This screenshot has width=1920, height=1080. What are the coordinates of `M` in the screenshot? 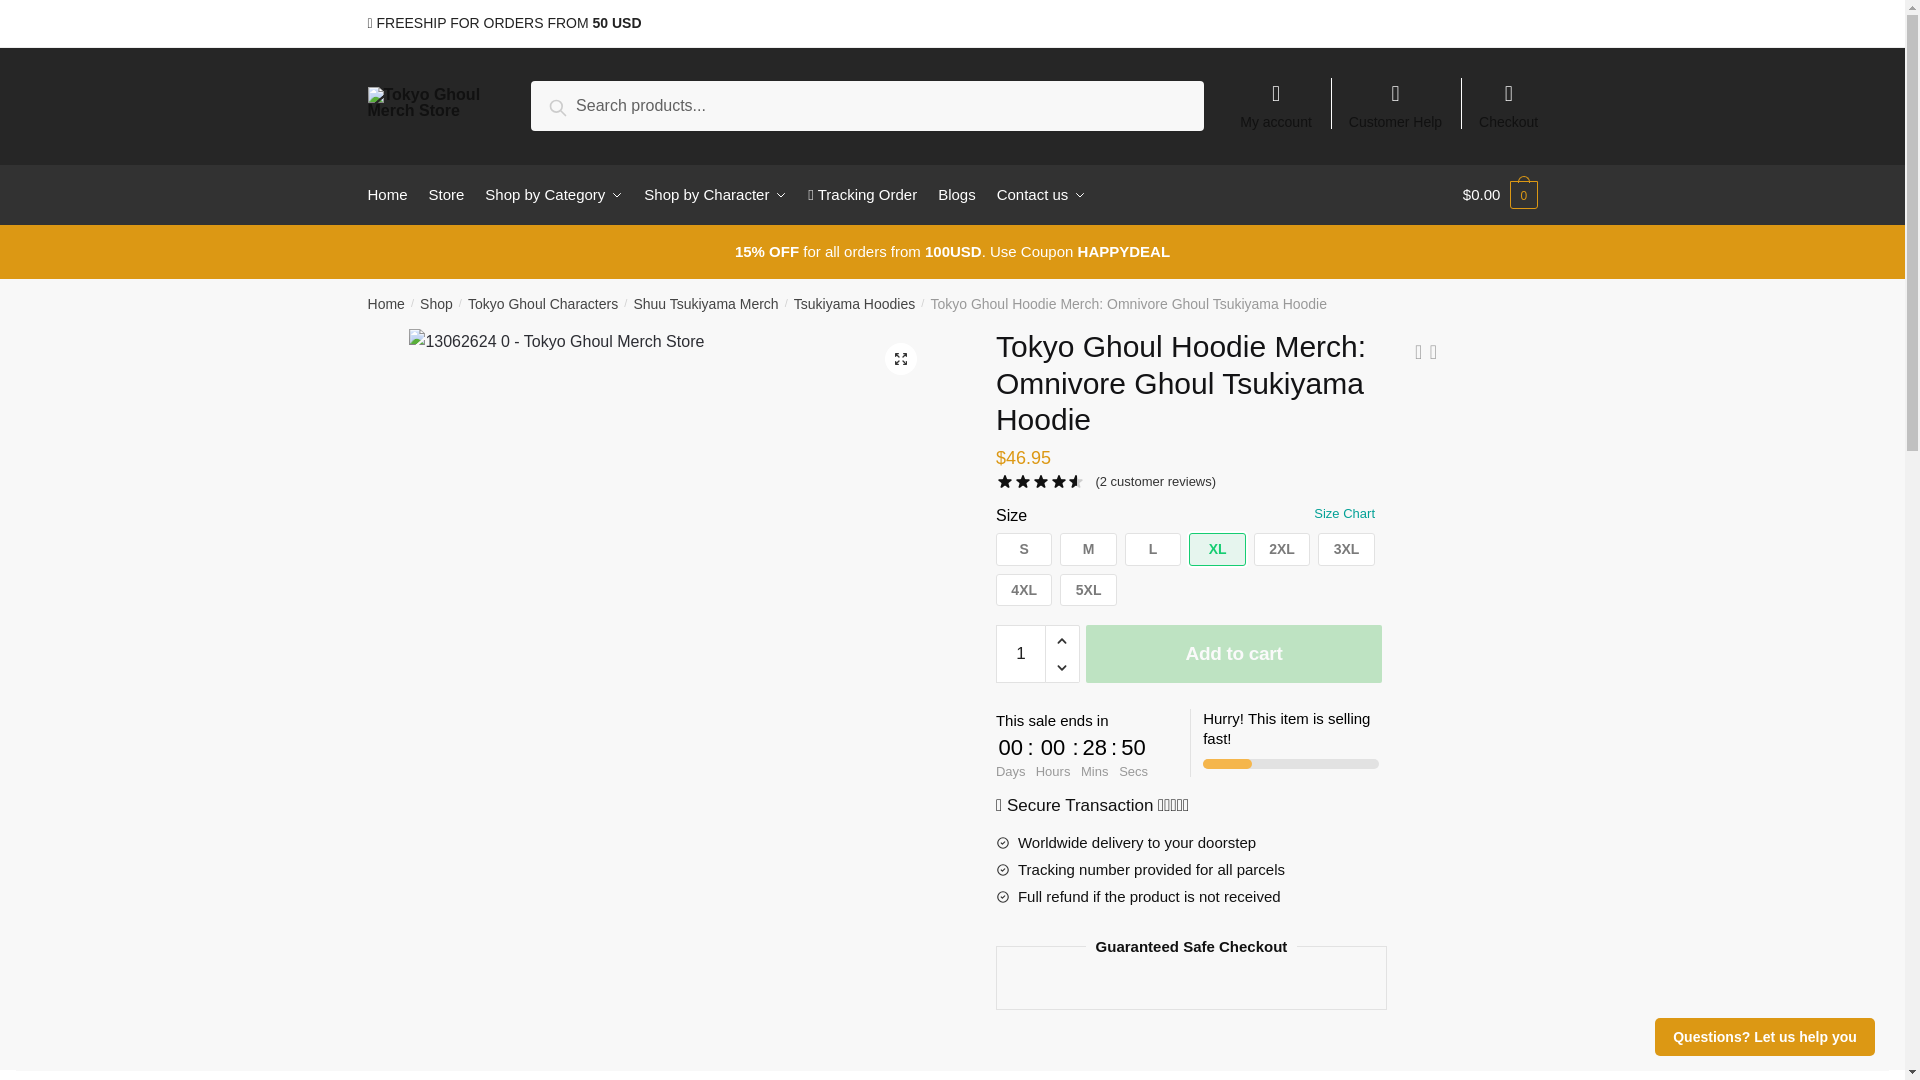 It's located at (1087, 549).